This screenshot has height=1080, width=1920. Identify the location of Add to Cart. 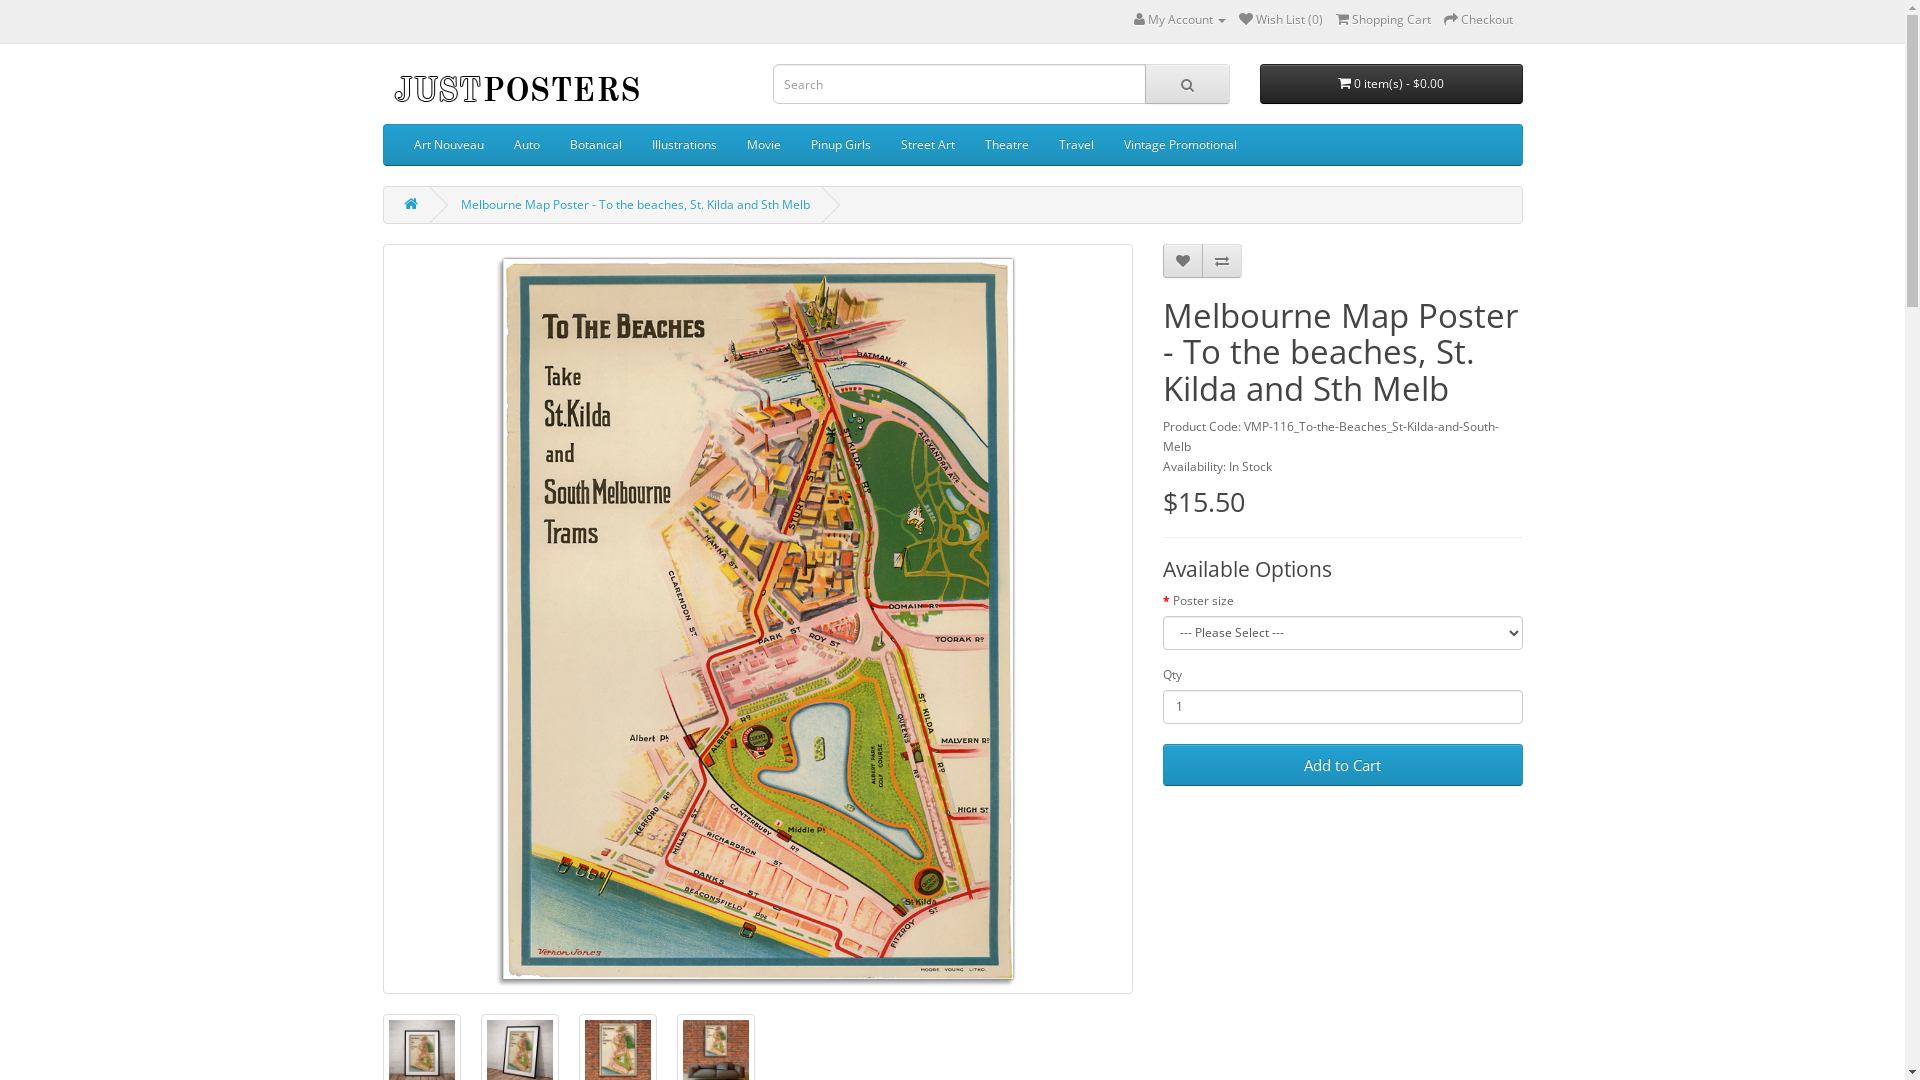
(1342, 765).